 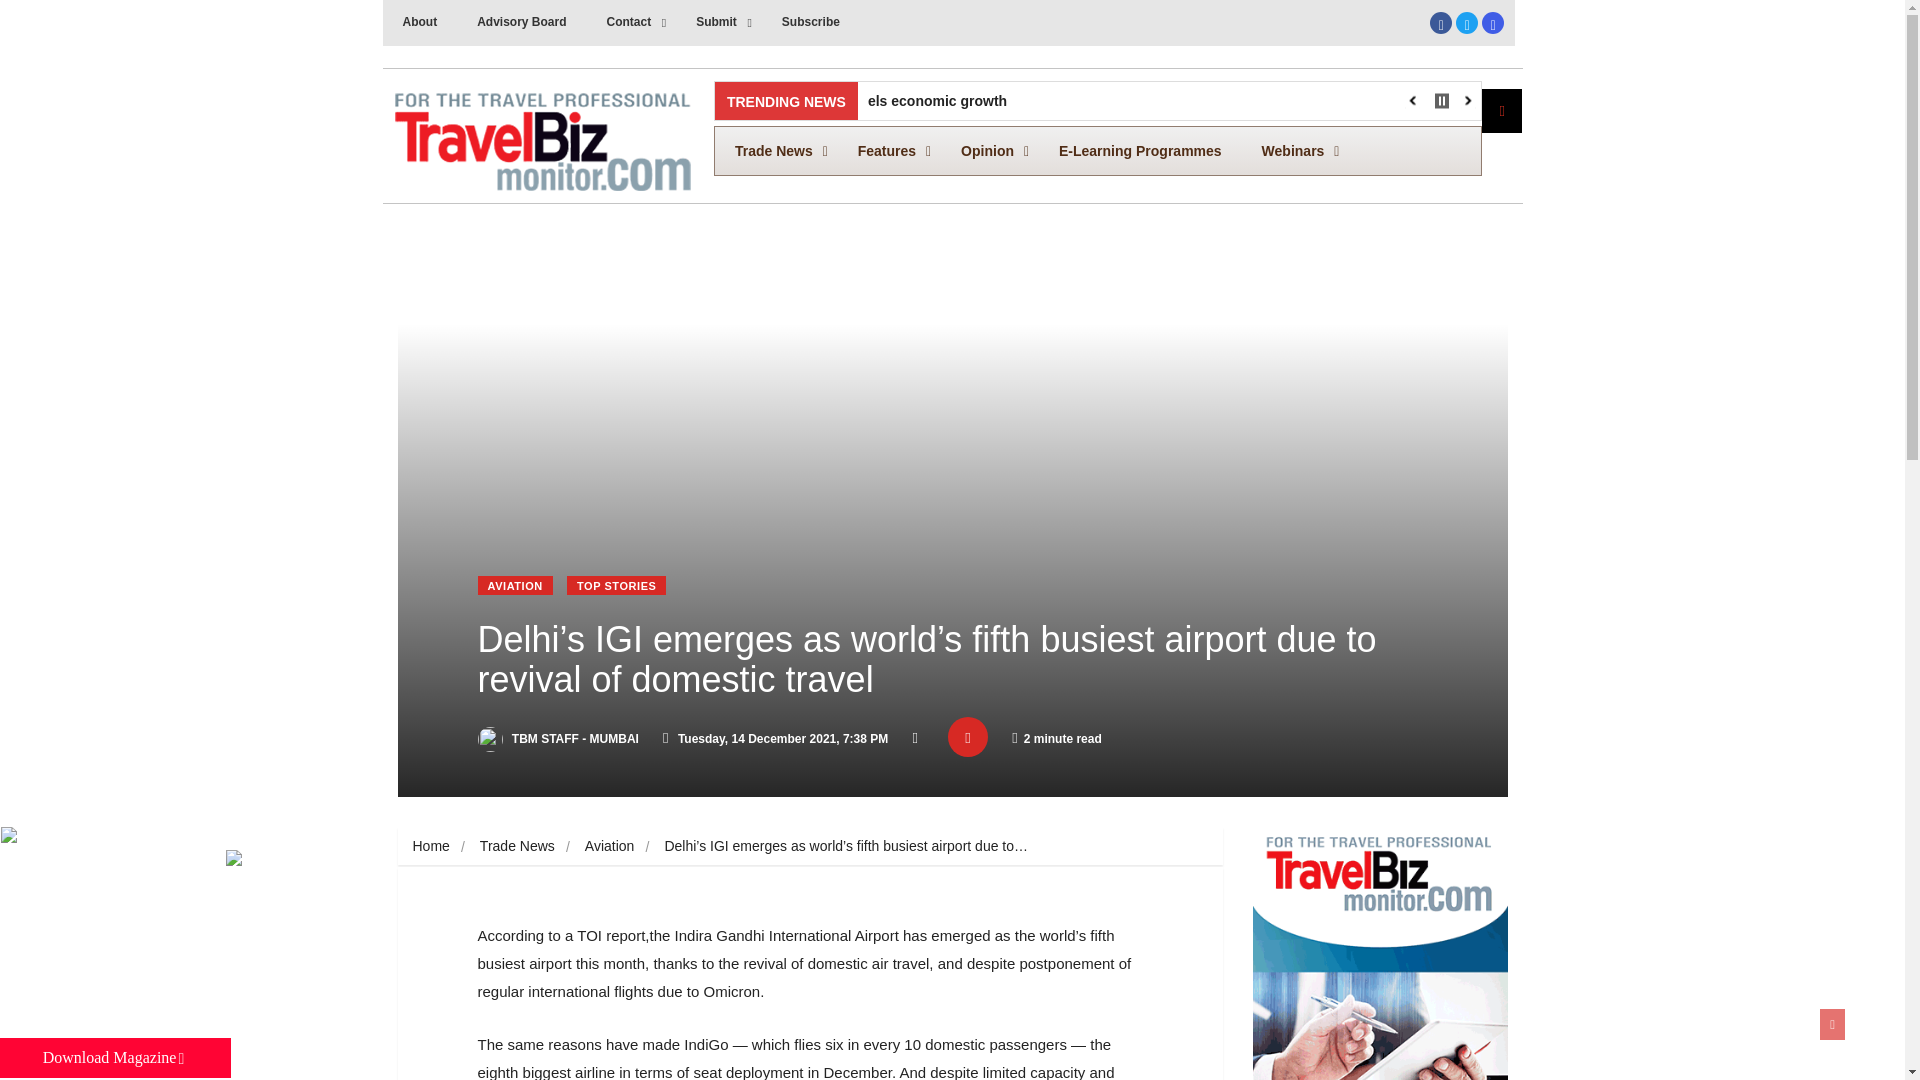 I want to click on Trade News, so click(x=1098, y=151).